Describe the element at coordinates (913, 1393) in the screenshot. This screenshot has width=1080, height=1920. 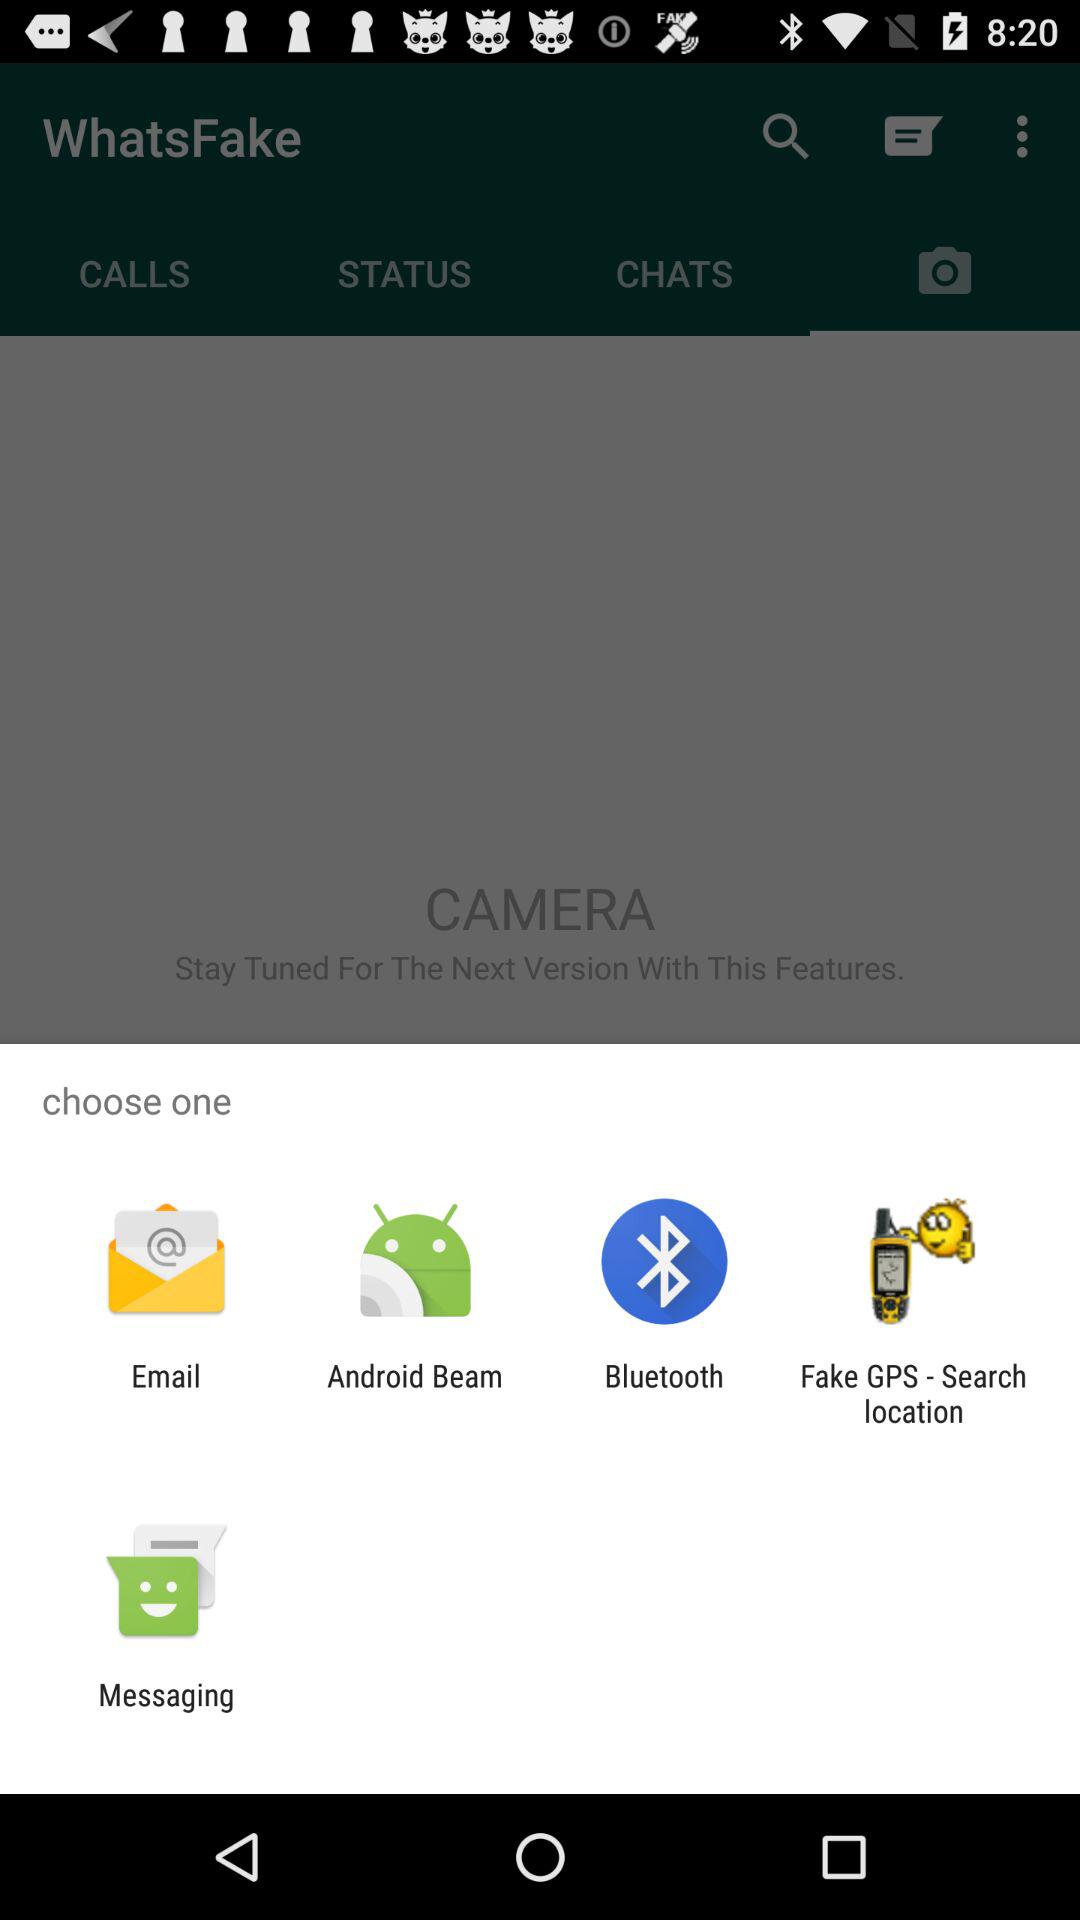
I see `click app to the right of the bluetooth icon` at that location.